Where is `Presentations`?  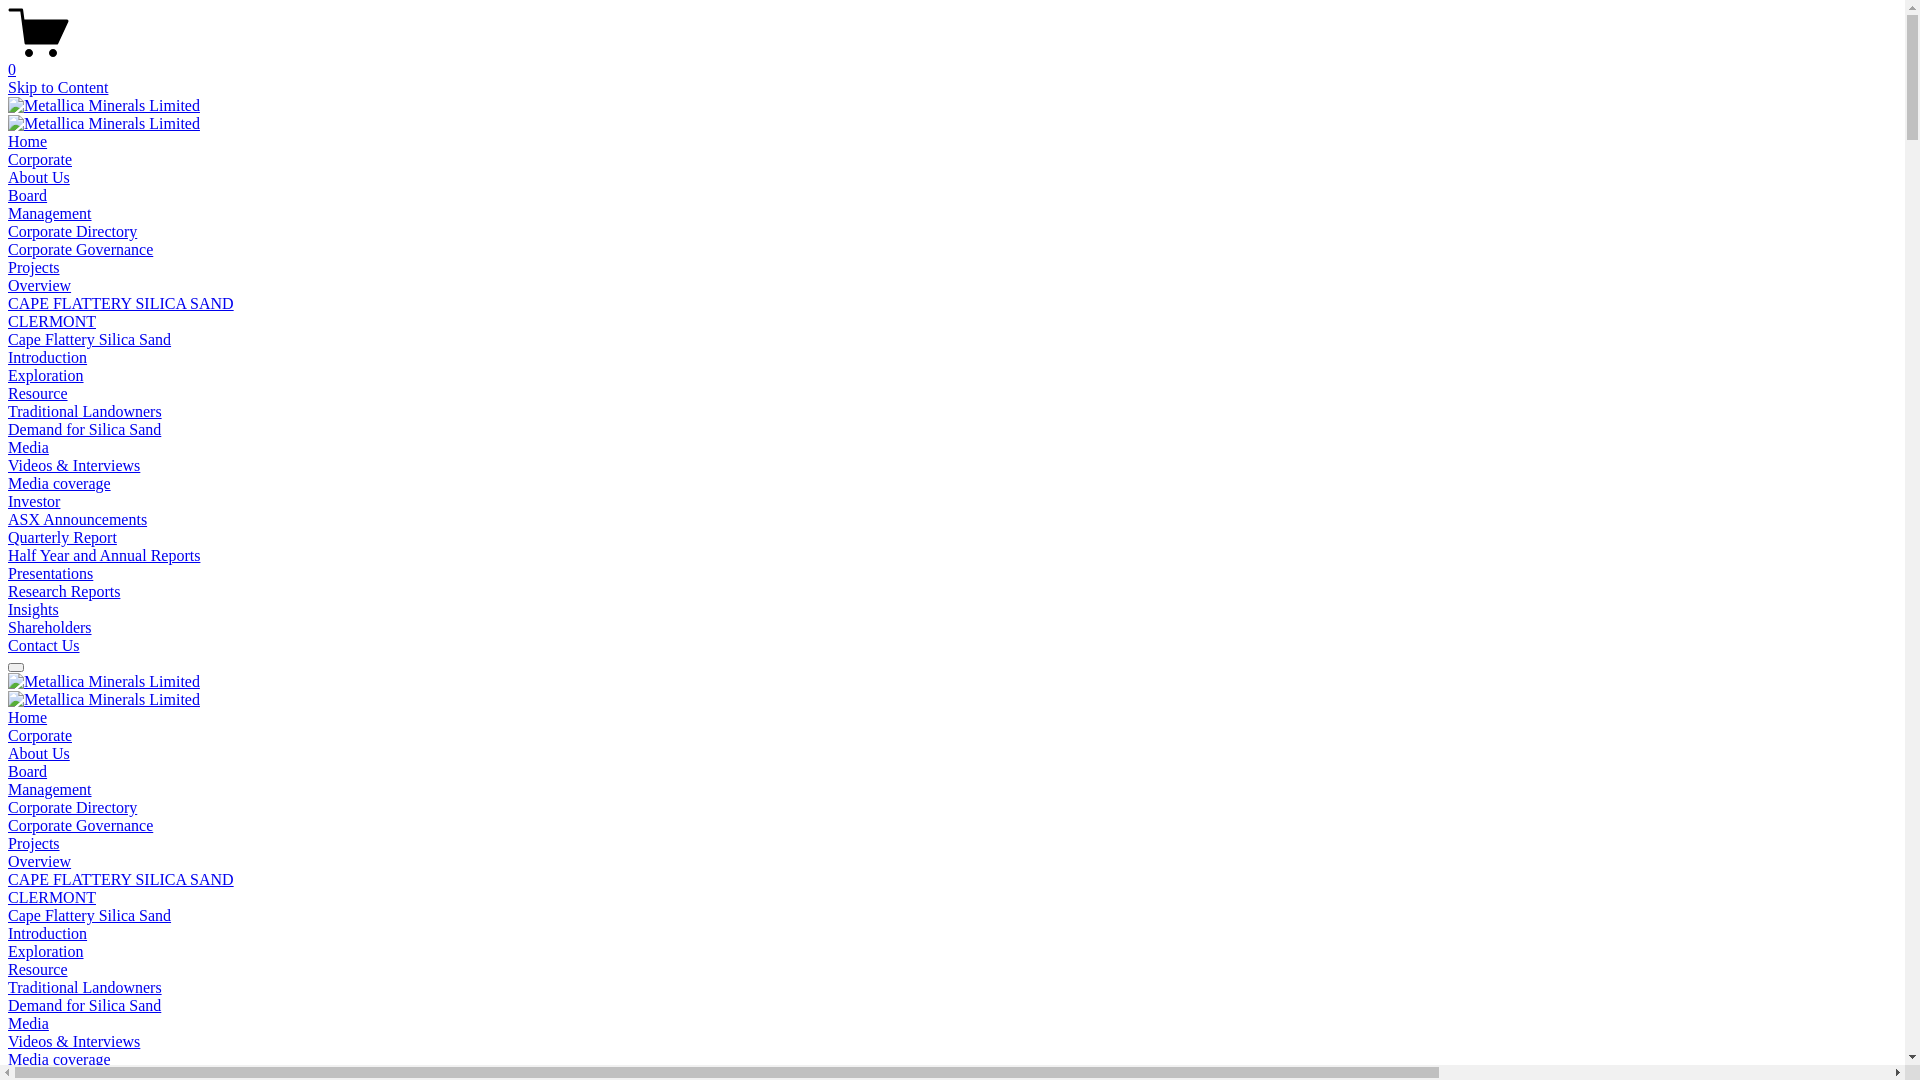 Presentations is located at coordinates (50, 574).